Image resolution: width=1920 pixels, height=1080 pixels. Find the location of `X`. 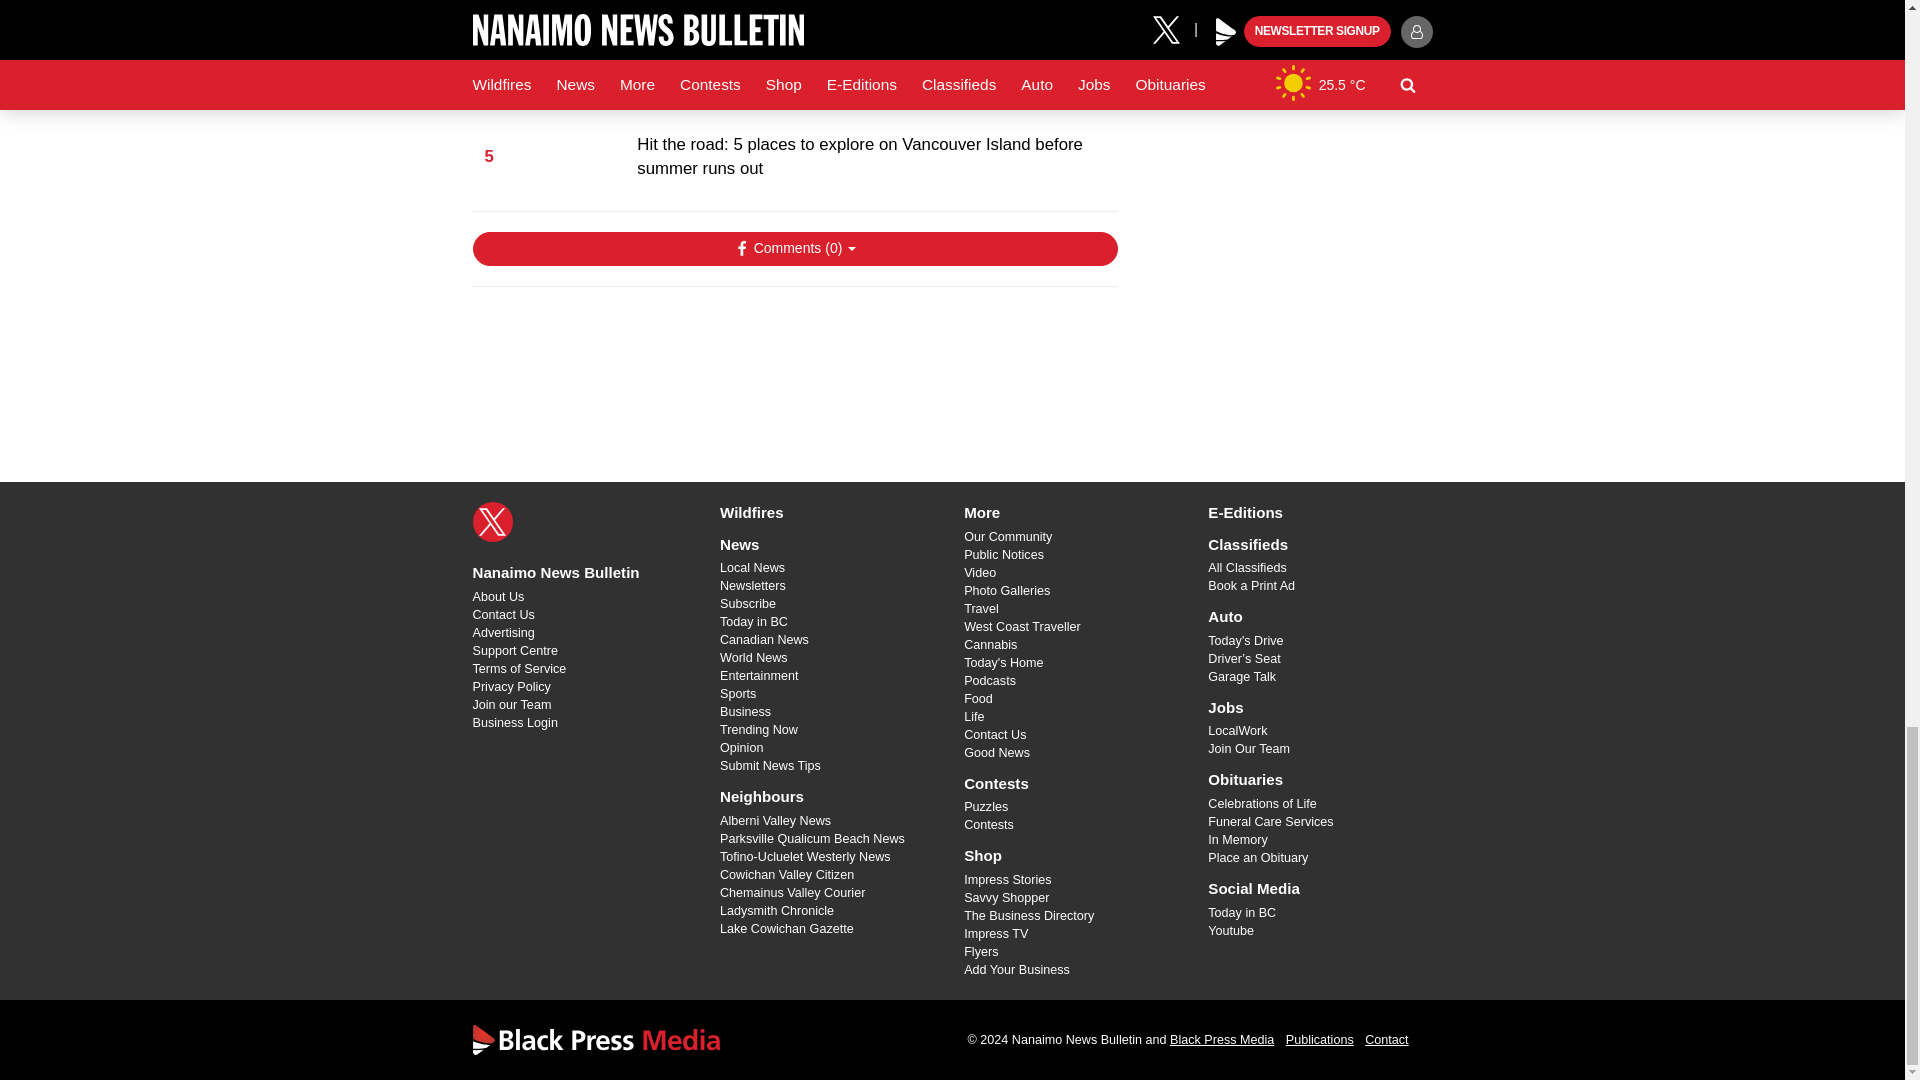

X is located at coordinates (492, 522).